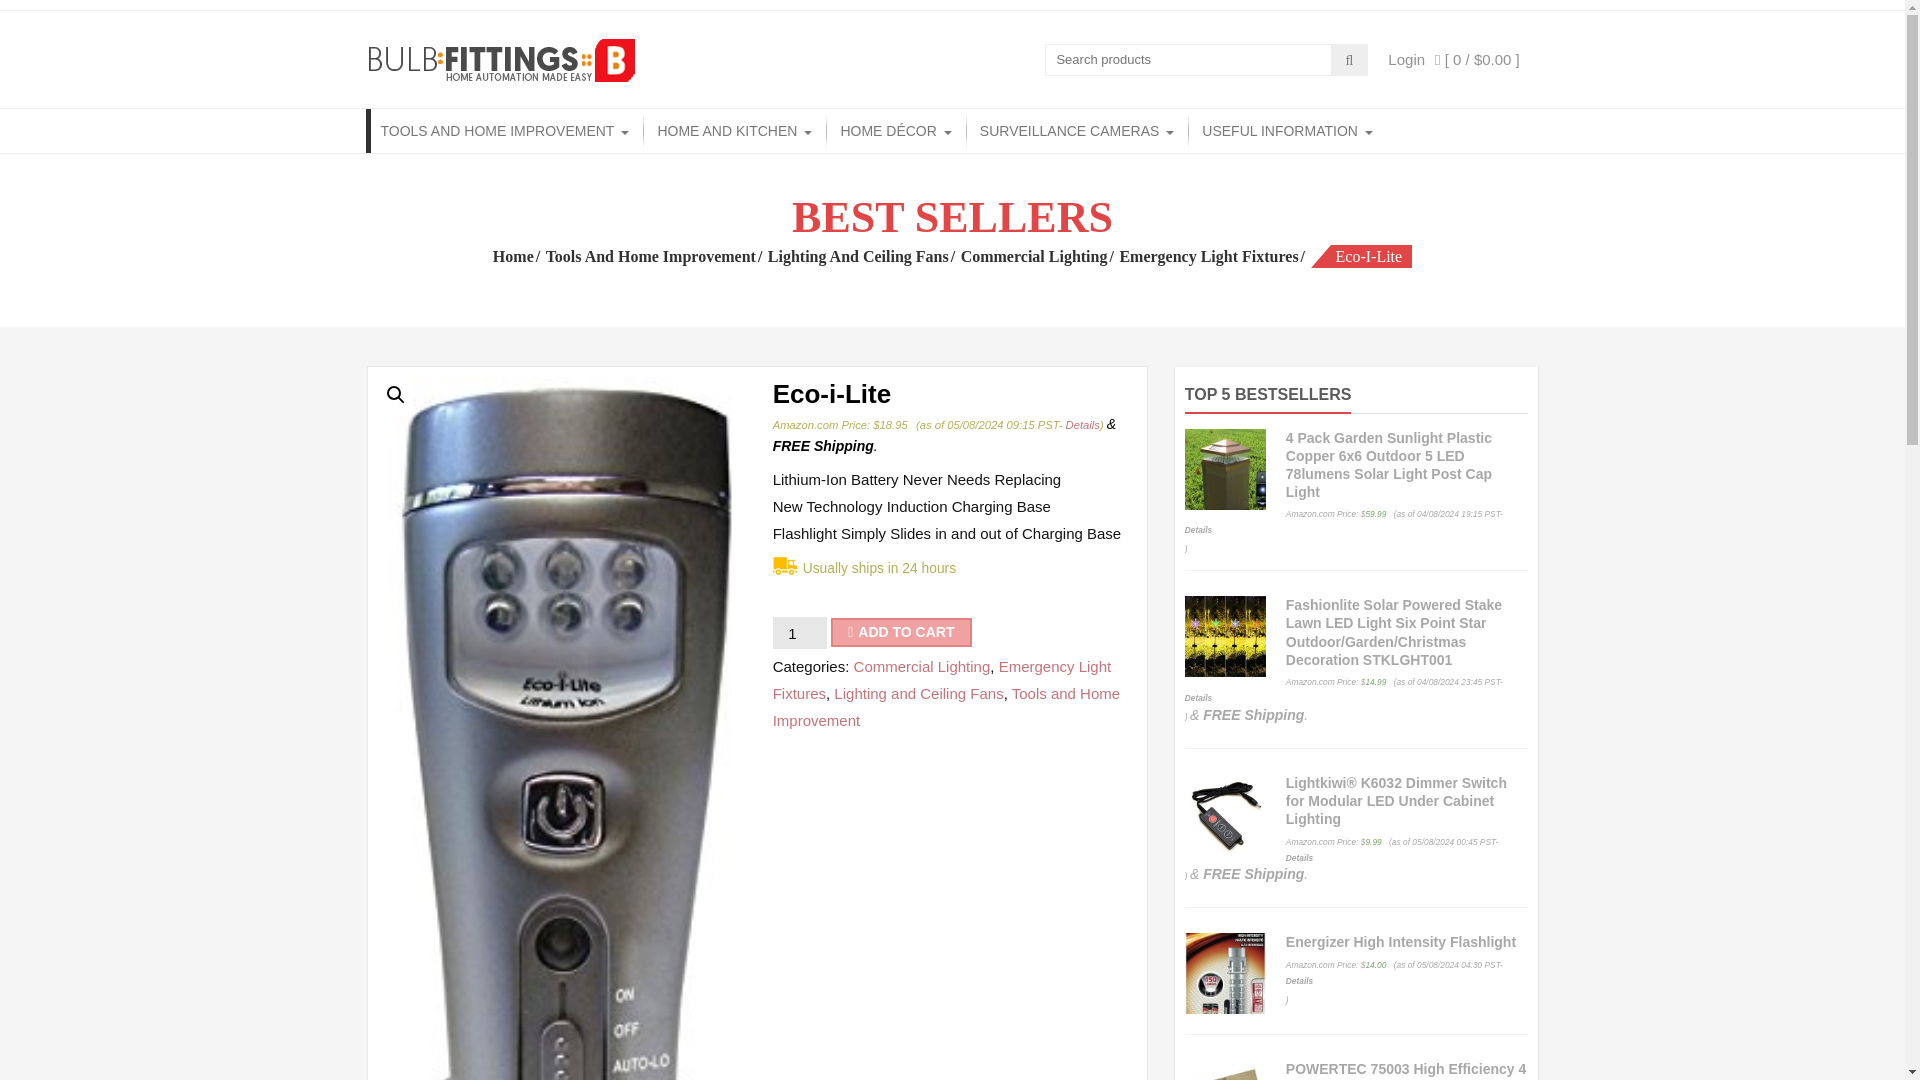 The image size is (1920, 1080). I want to click on HOME AND KITCHEN, so click(735, 131).